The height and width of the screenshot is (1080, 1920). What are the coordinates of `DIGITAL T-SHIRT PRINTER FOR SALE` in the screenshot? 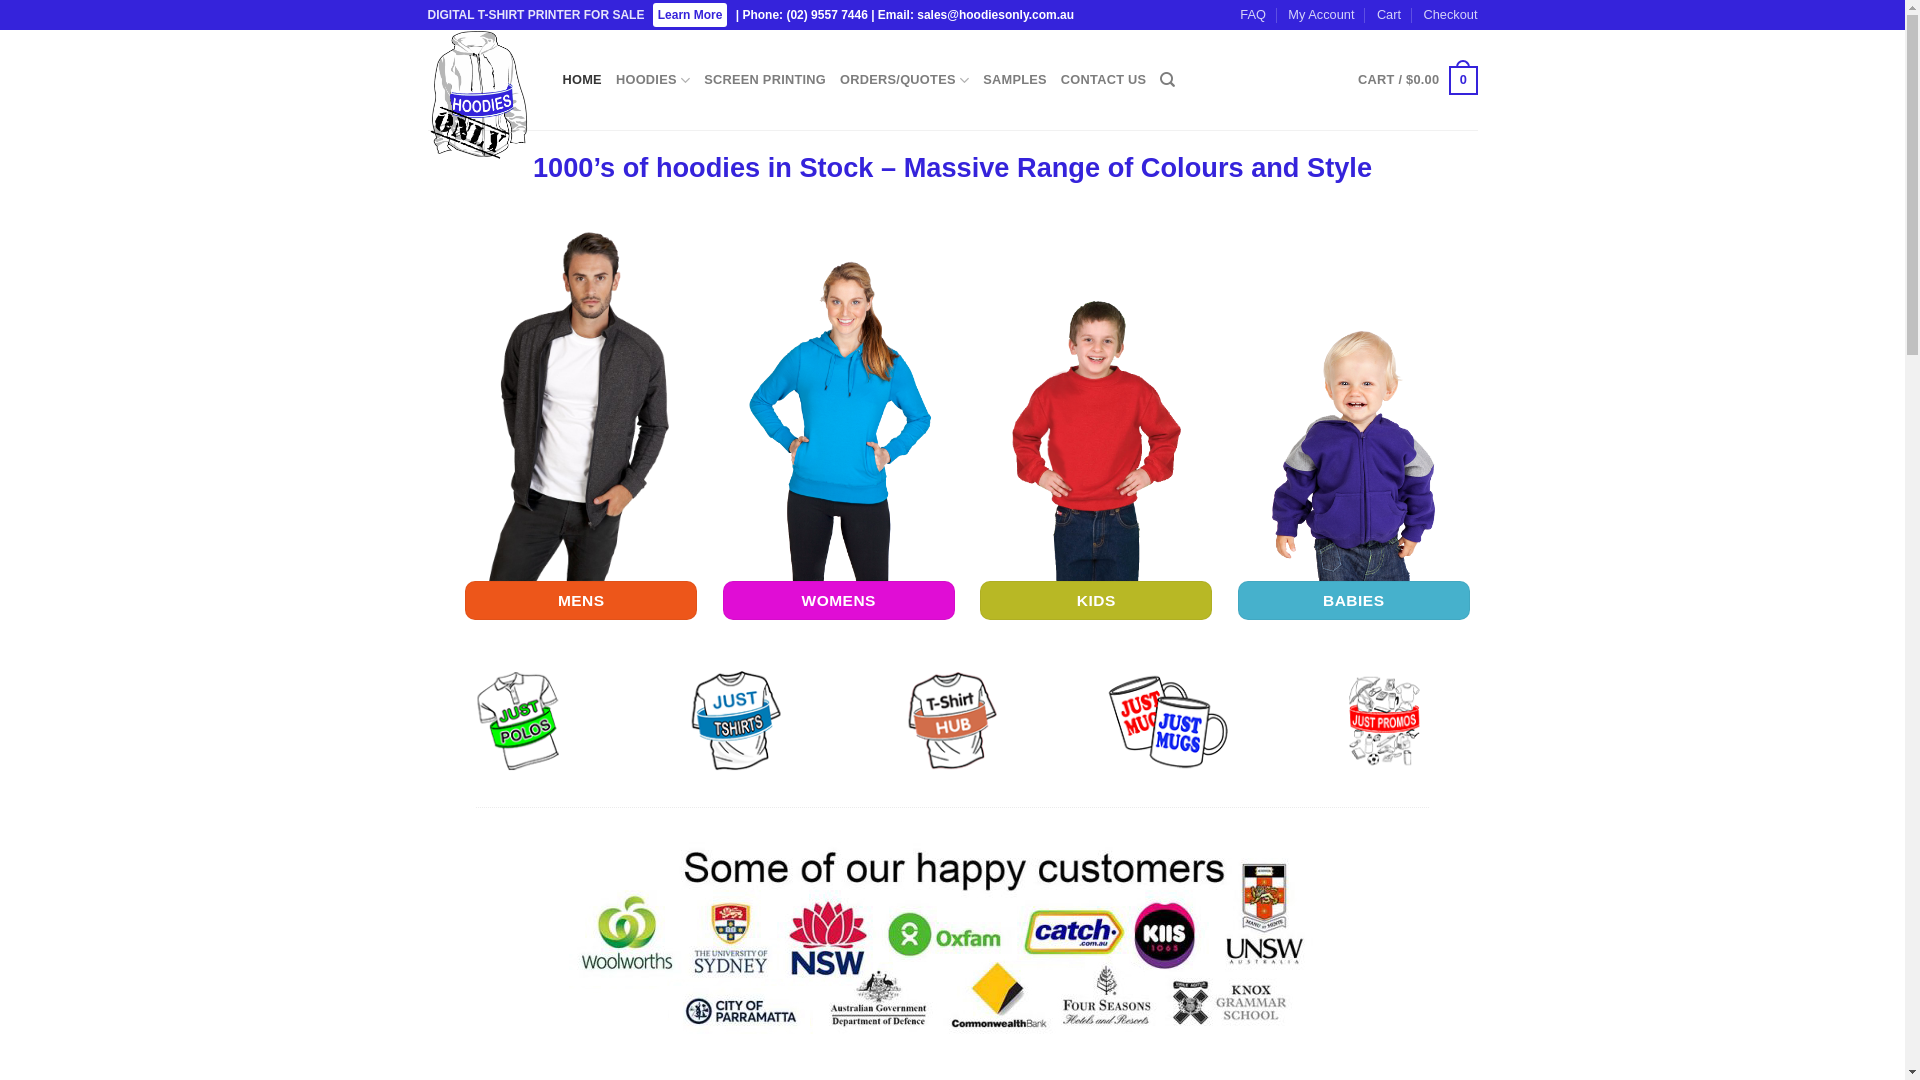 It's located at (538, 15).